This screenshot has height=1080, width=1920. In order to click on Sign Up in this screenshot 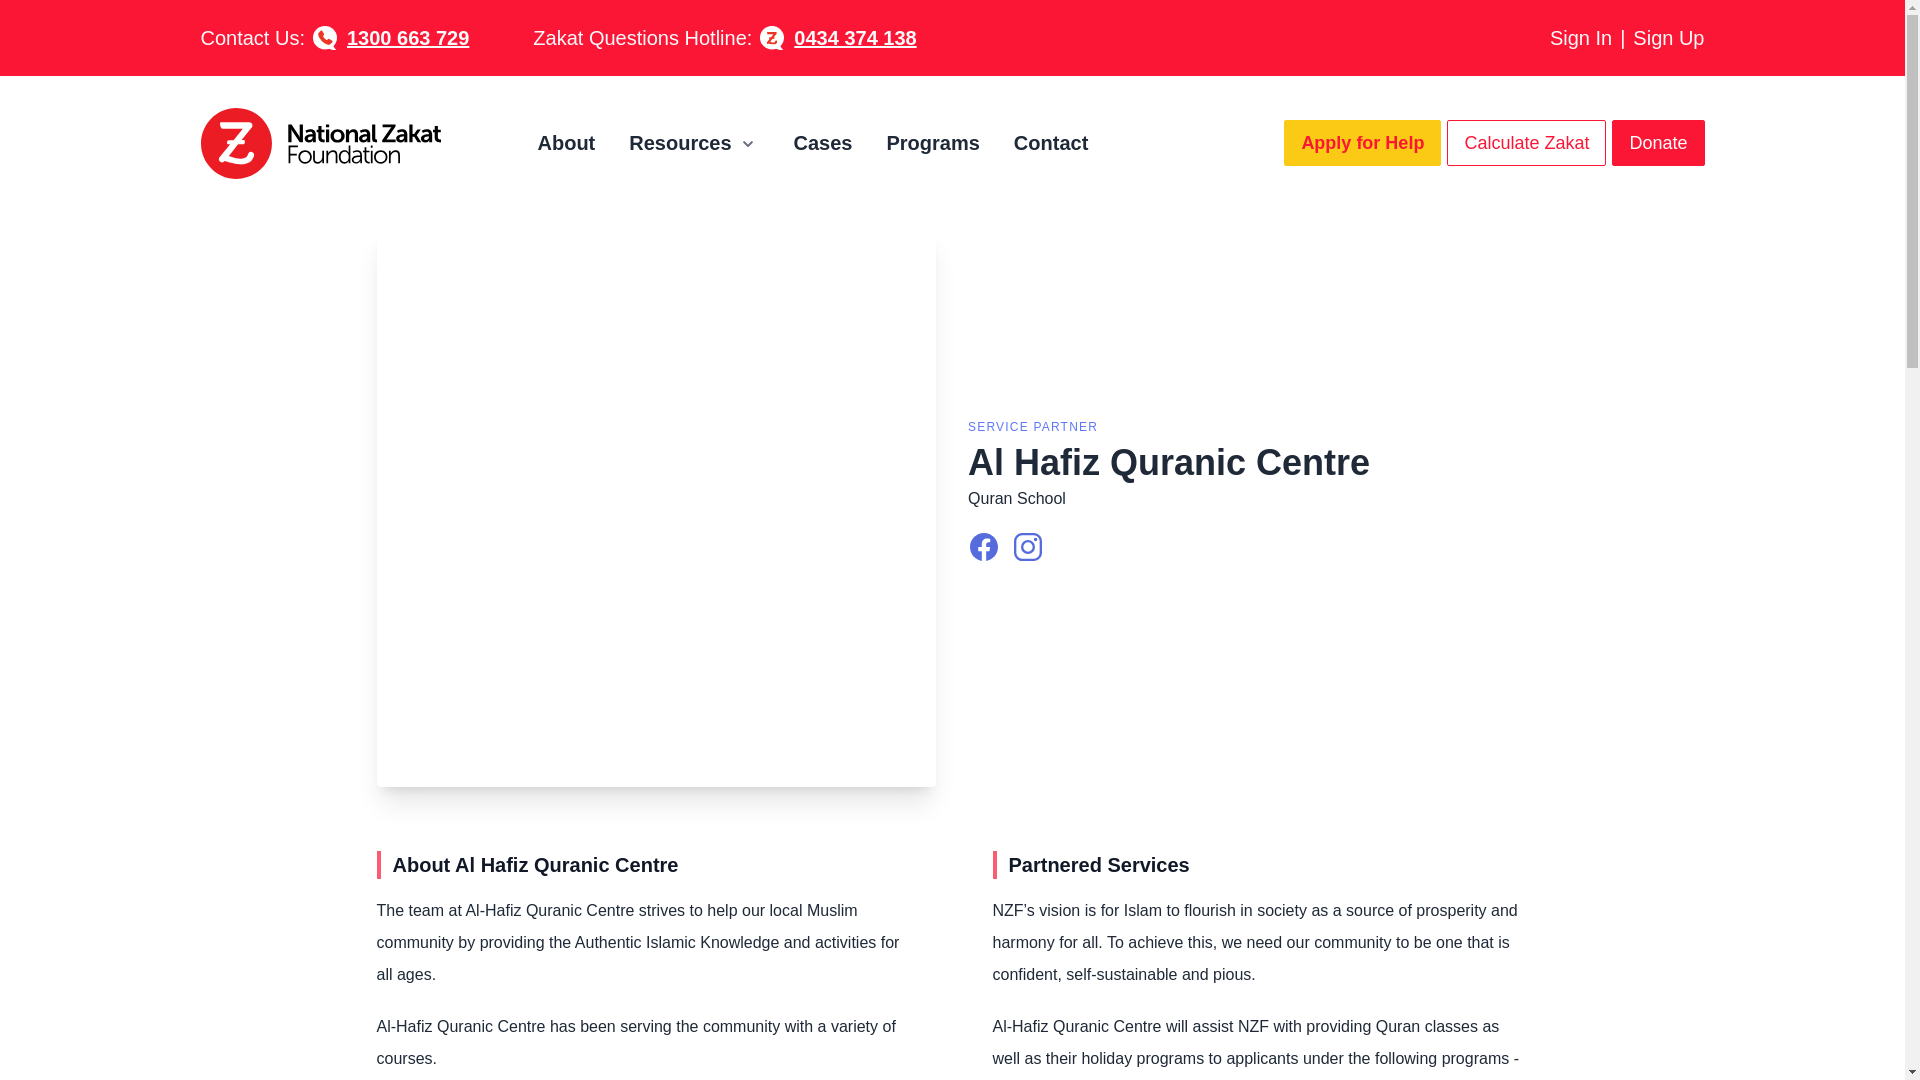, I will do `click(1668, 38)`.